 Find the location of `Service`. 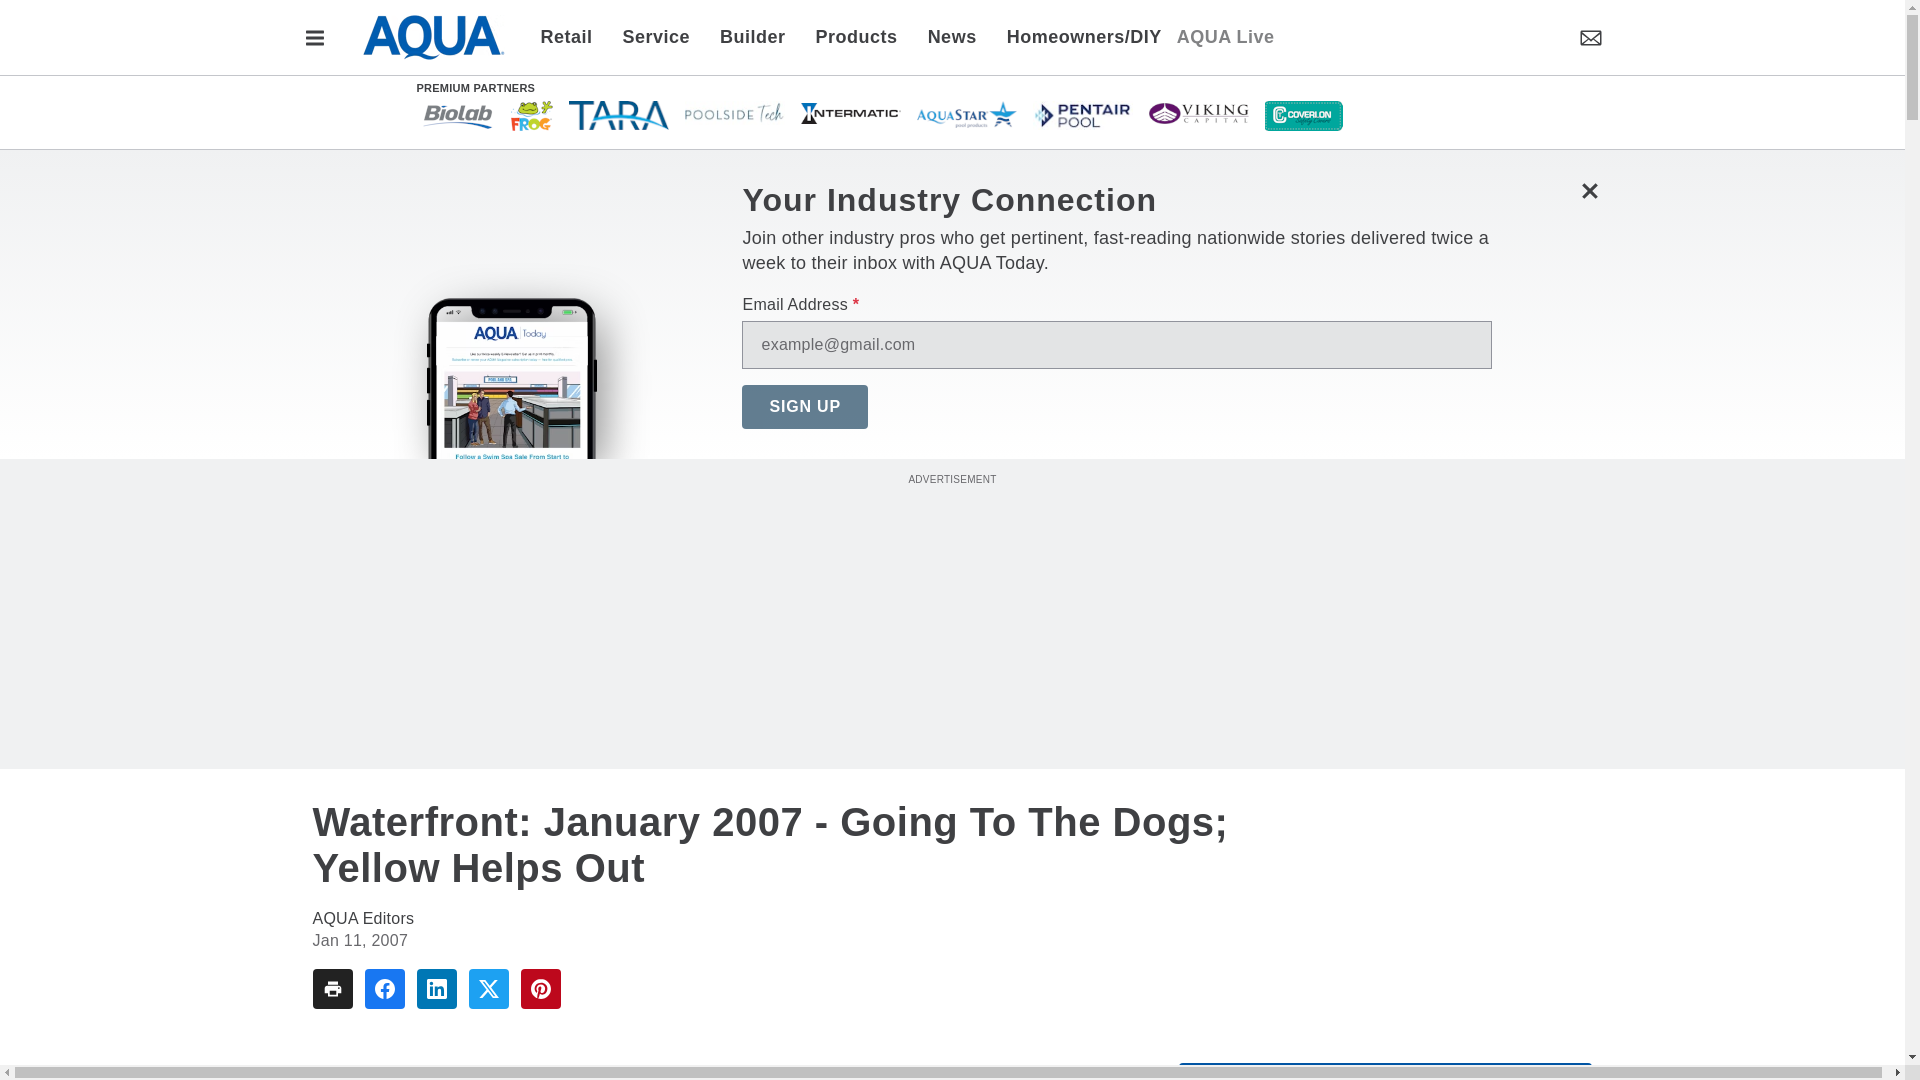

Service is located at coordinates (657, 36).